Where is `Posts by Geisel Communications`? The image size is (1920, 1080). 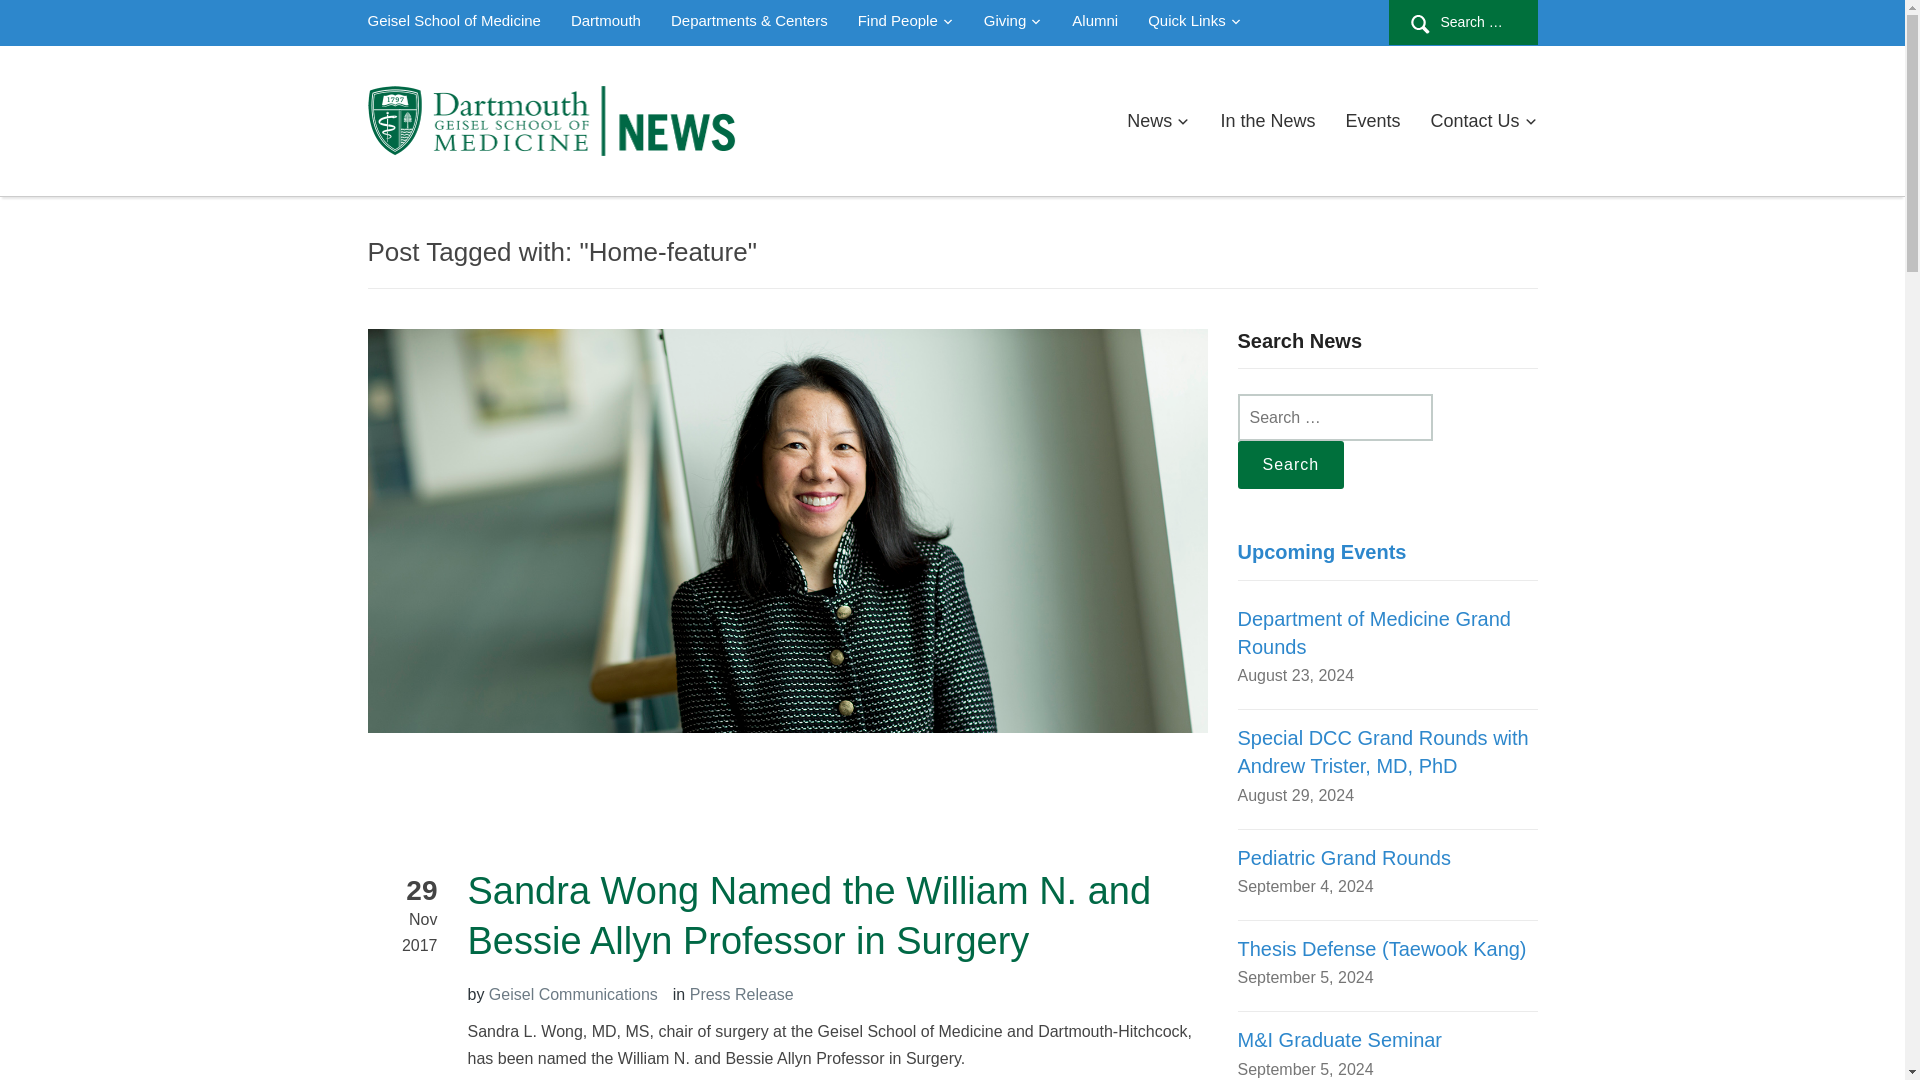 Posts by Geisel Communications is located at coordinates (574, 994).